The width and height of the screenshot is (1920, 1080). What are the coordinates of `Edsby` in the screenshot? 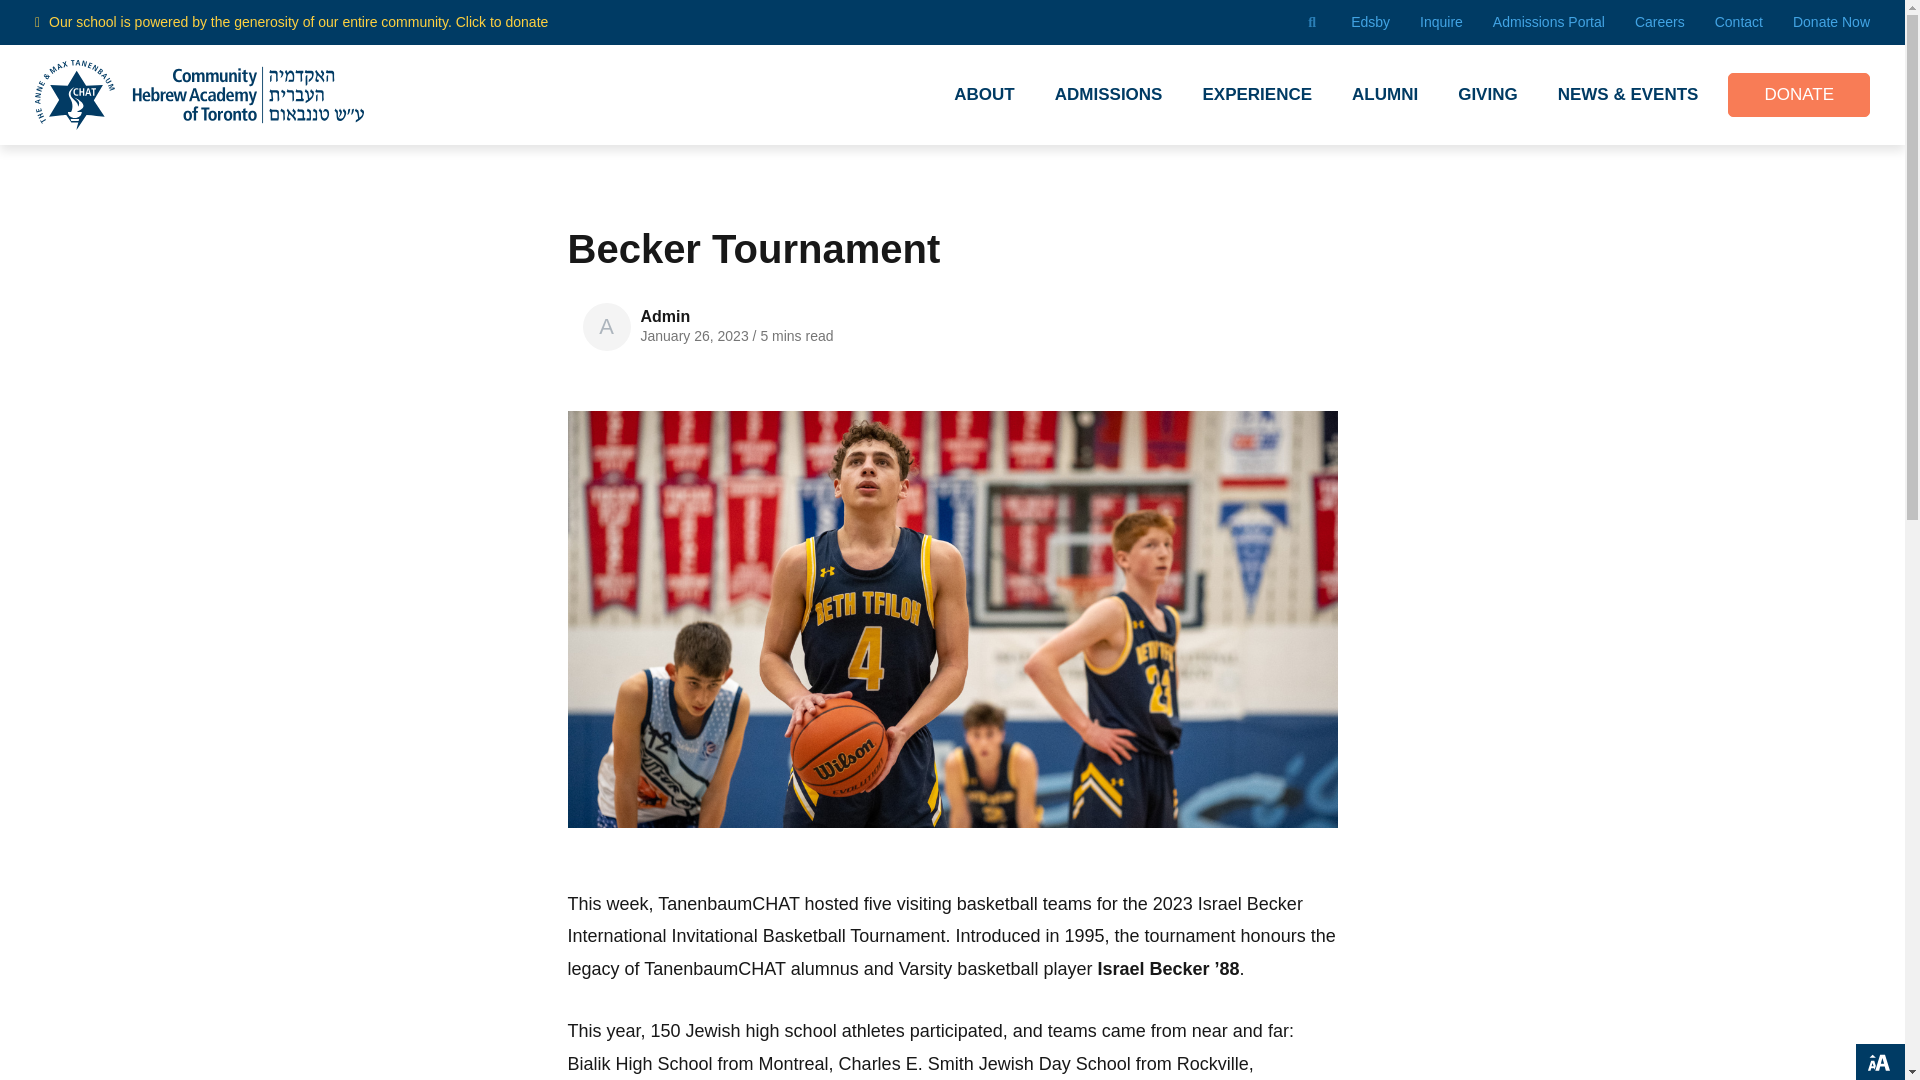 It's located at (1370, 22).